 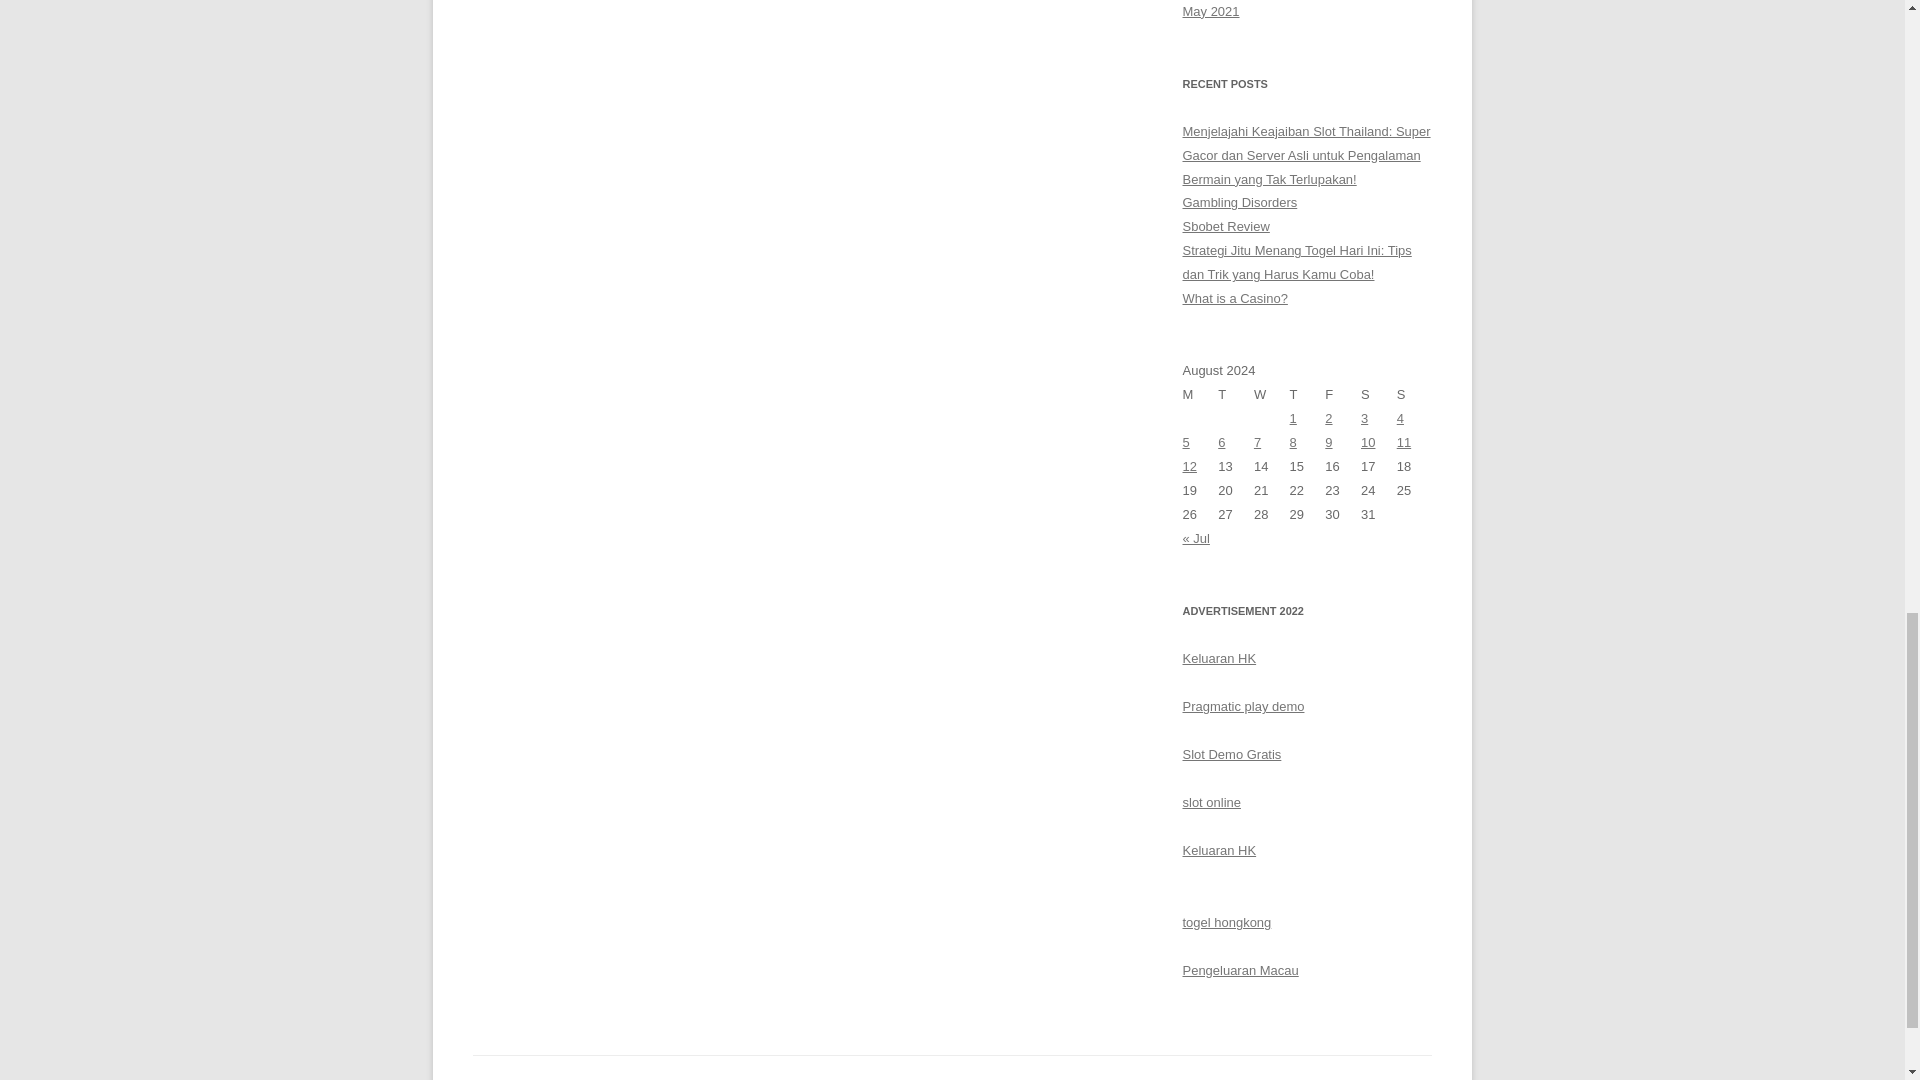 I want to click on Tuesday, so click(x=1235, y=395).